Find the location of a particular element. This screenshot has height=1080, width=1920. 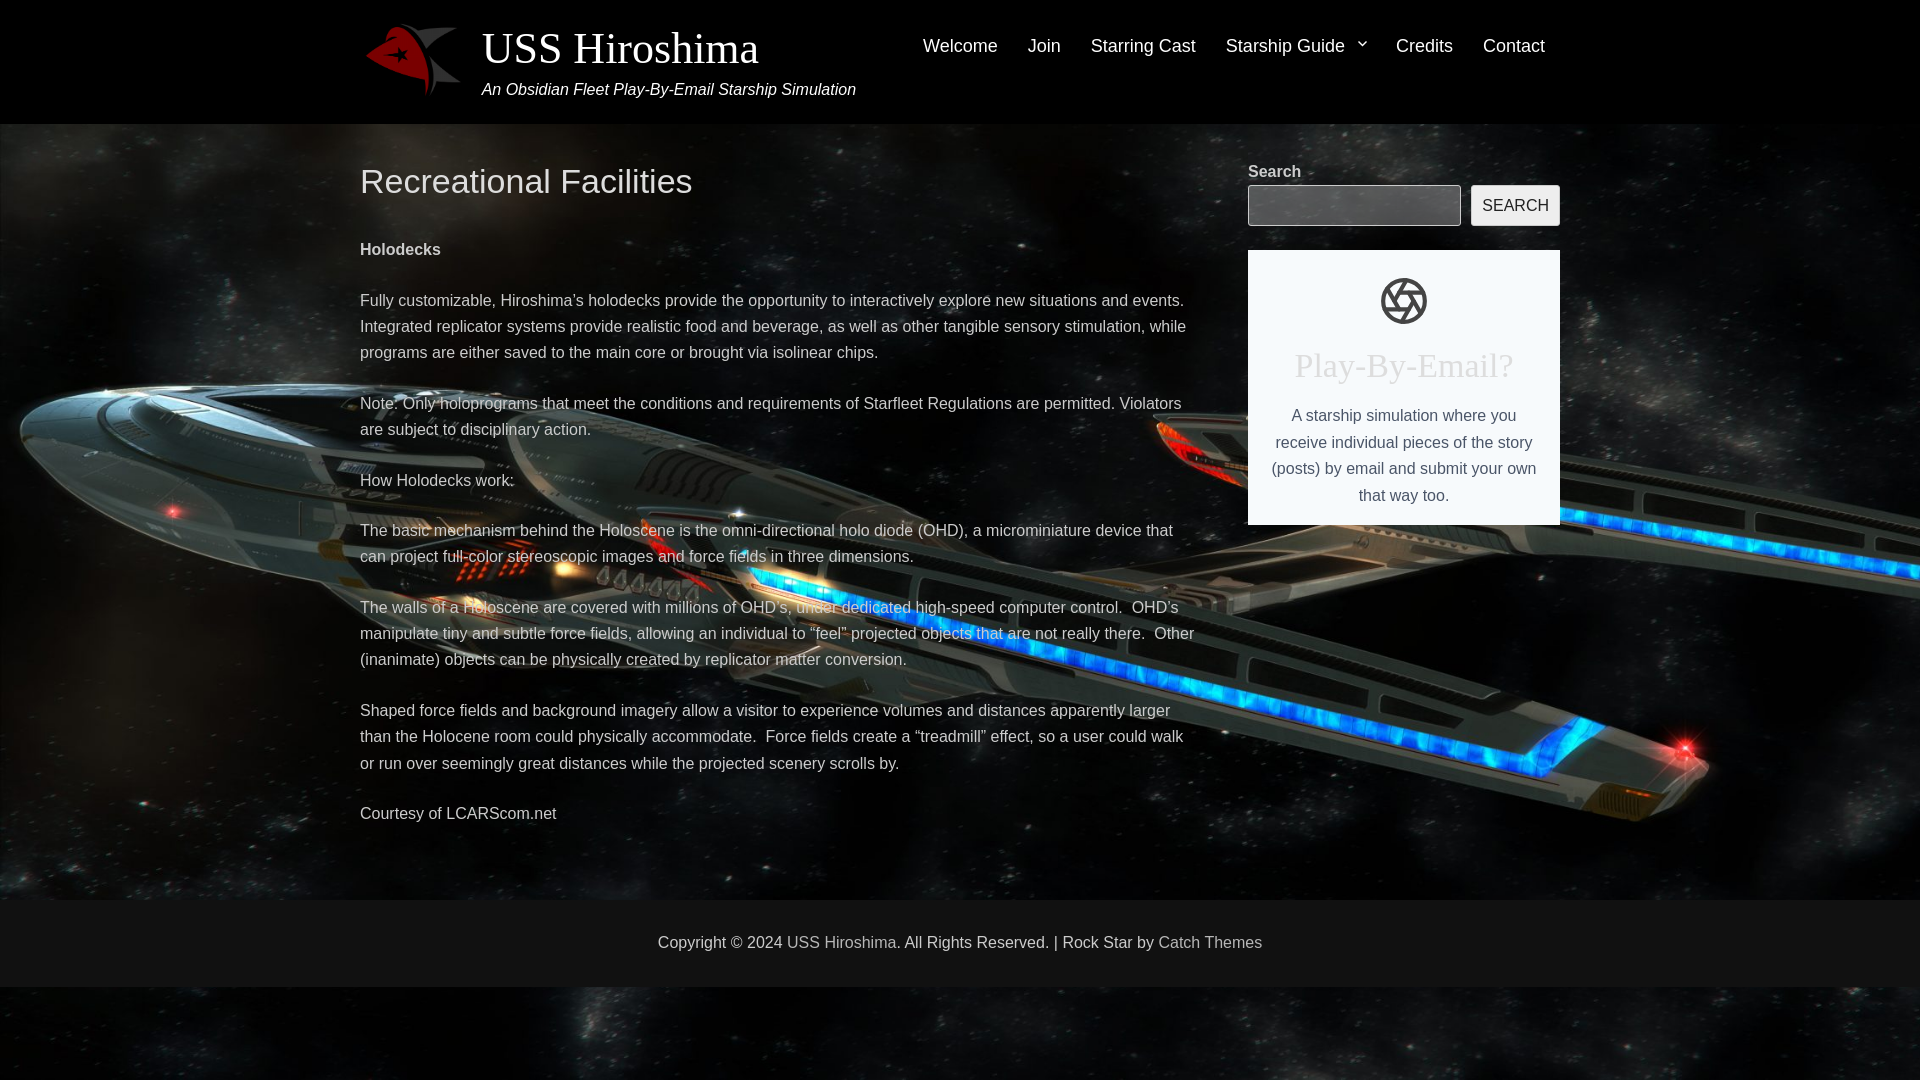

Contact is located at coordinates (1514, 46).